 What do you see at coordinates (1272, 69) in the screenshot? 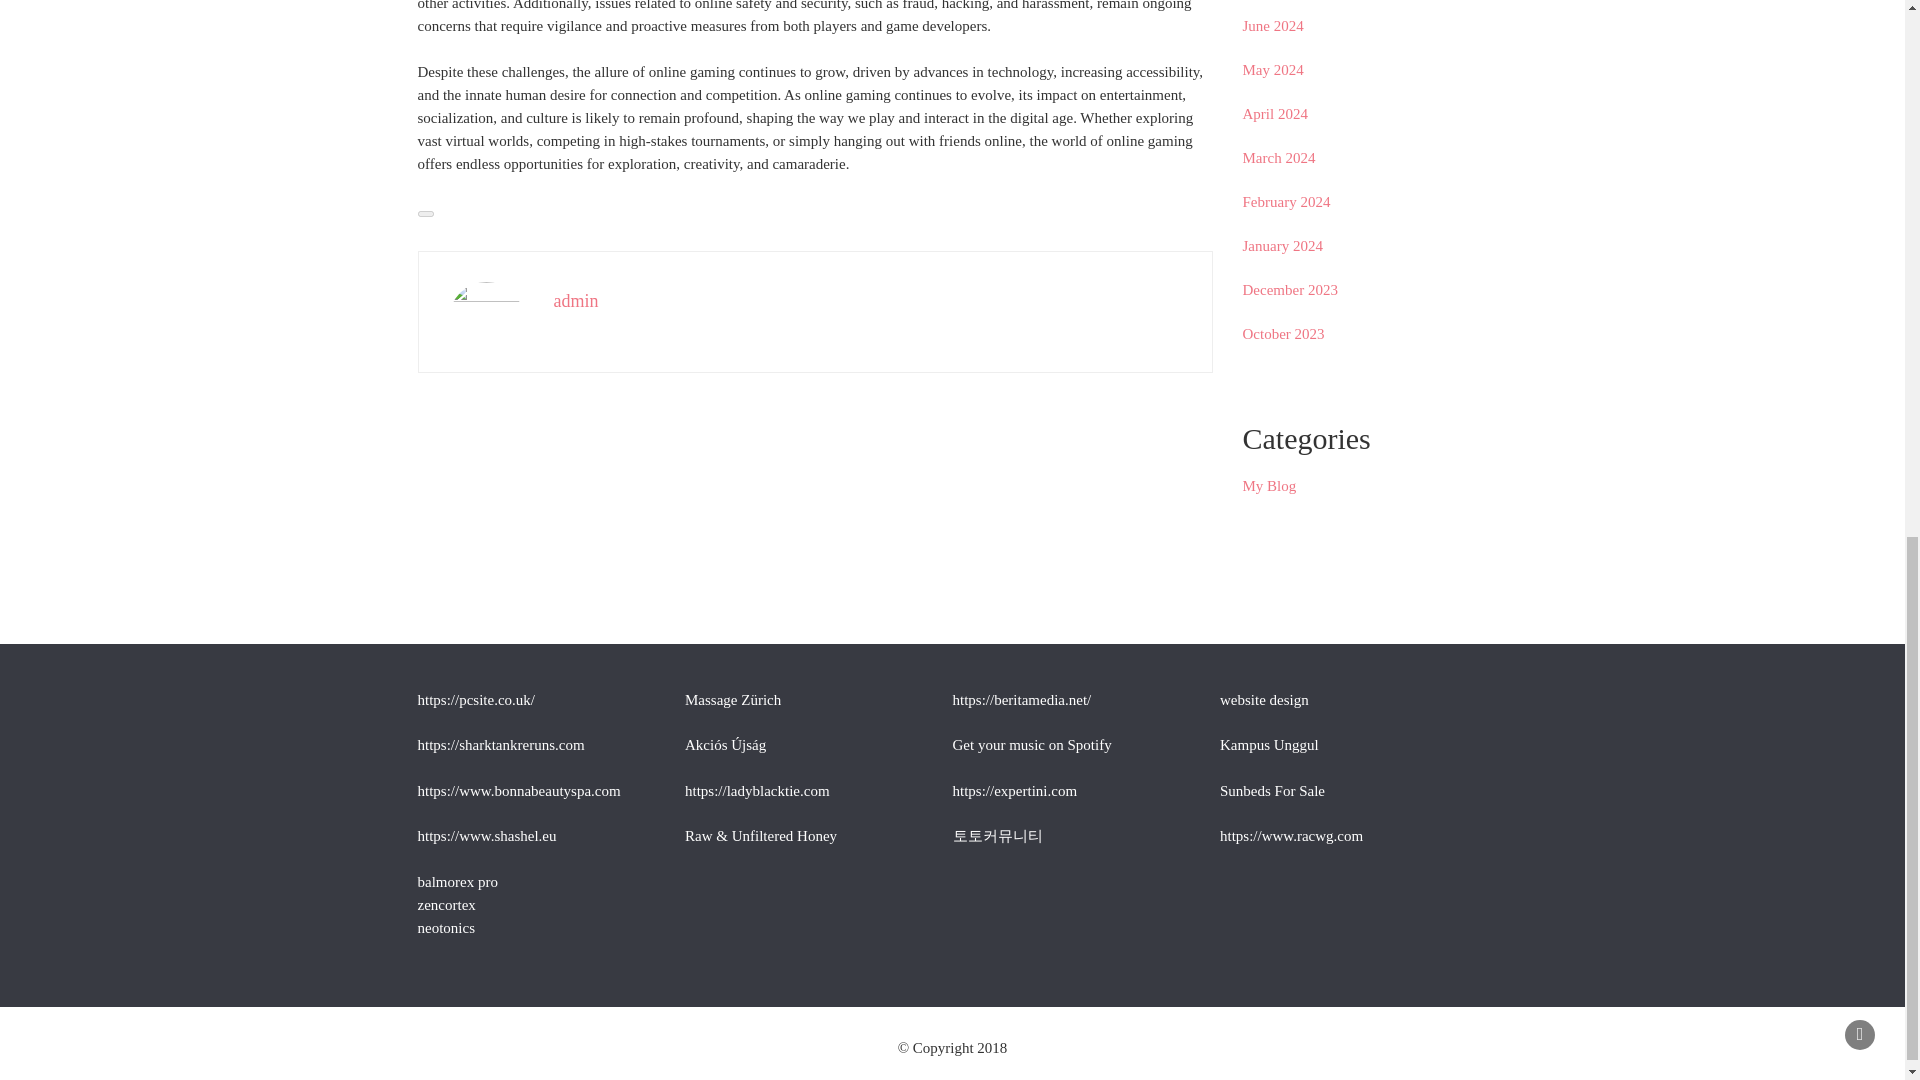
I see `May 2024` at bounding box center [1272, 69].